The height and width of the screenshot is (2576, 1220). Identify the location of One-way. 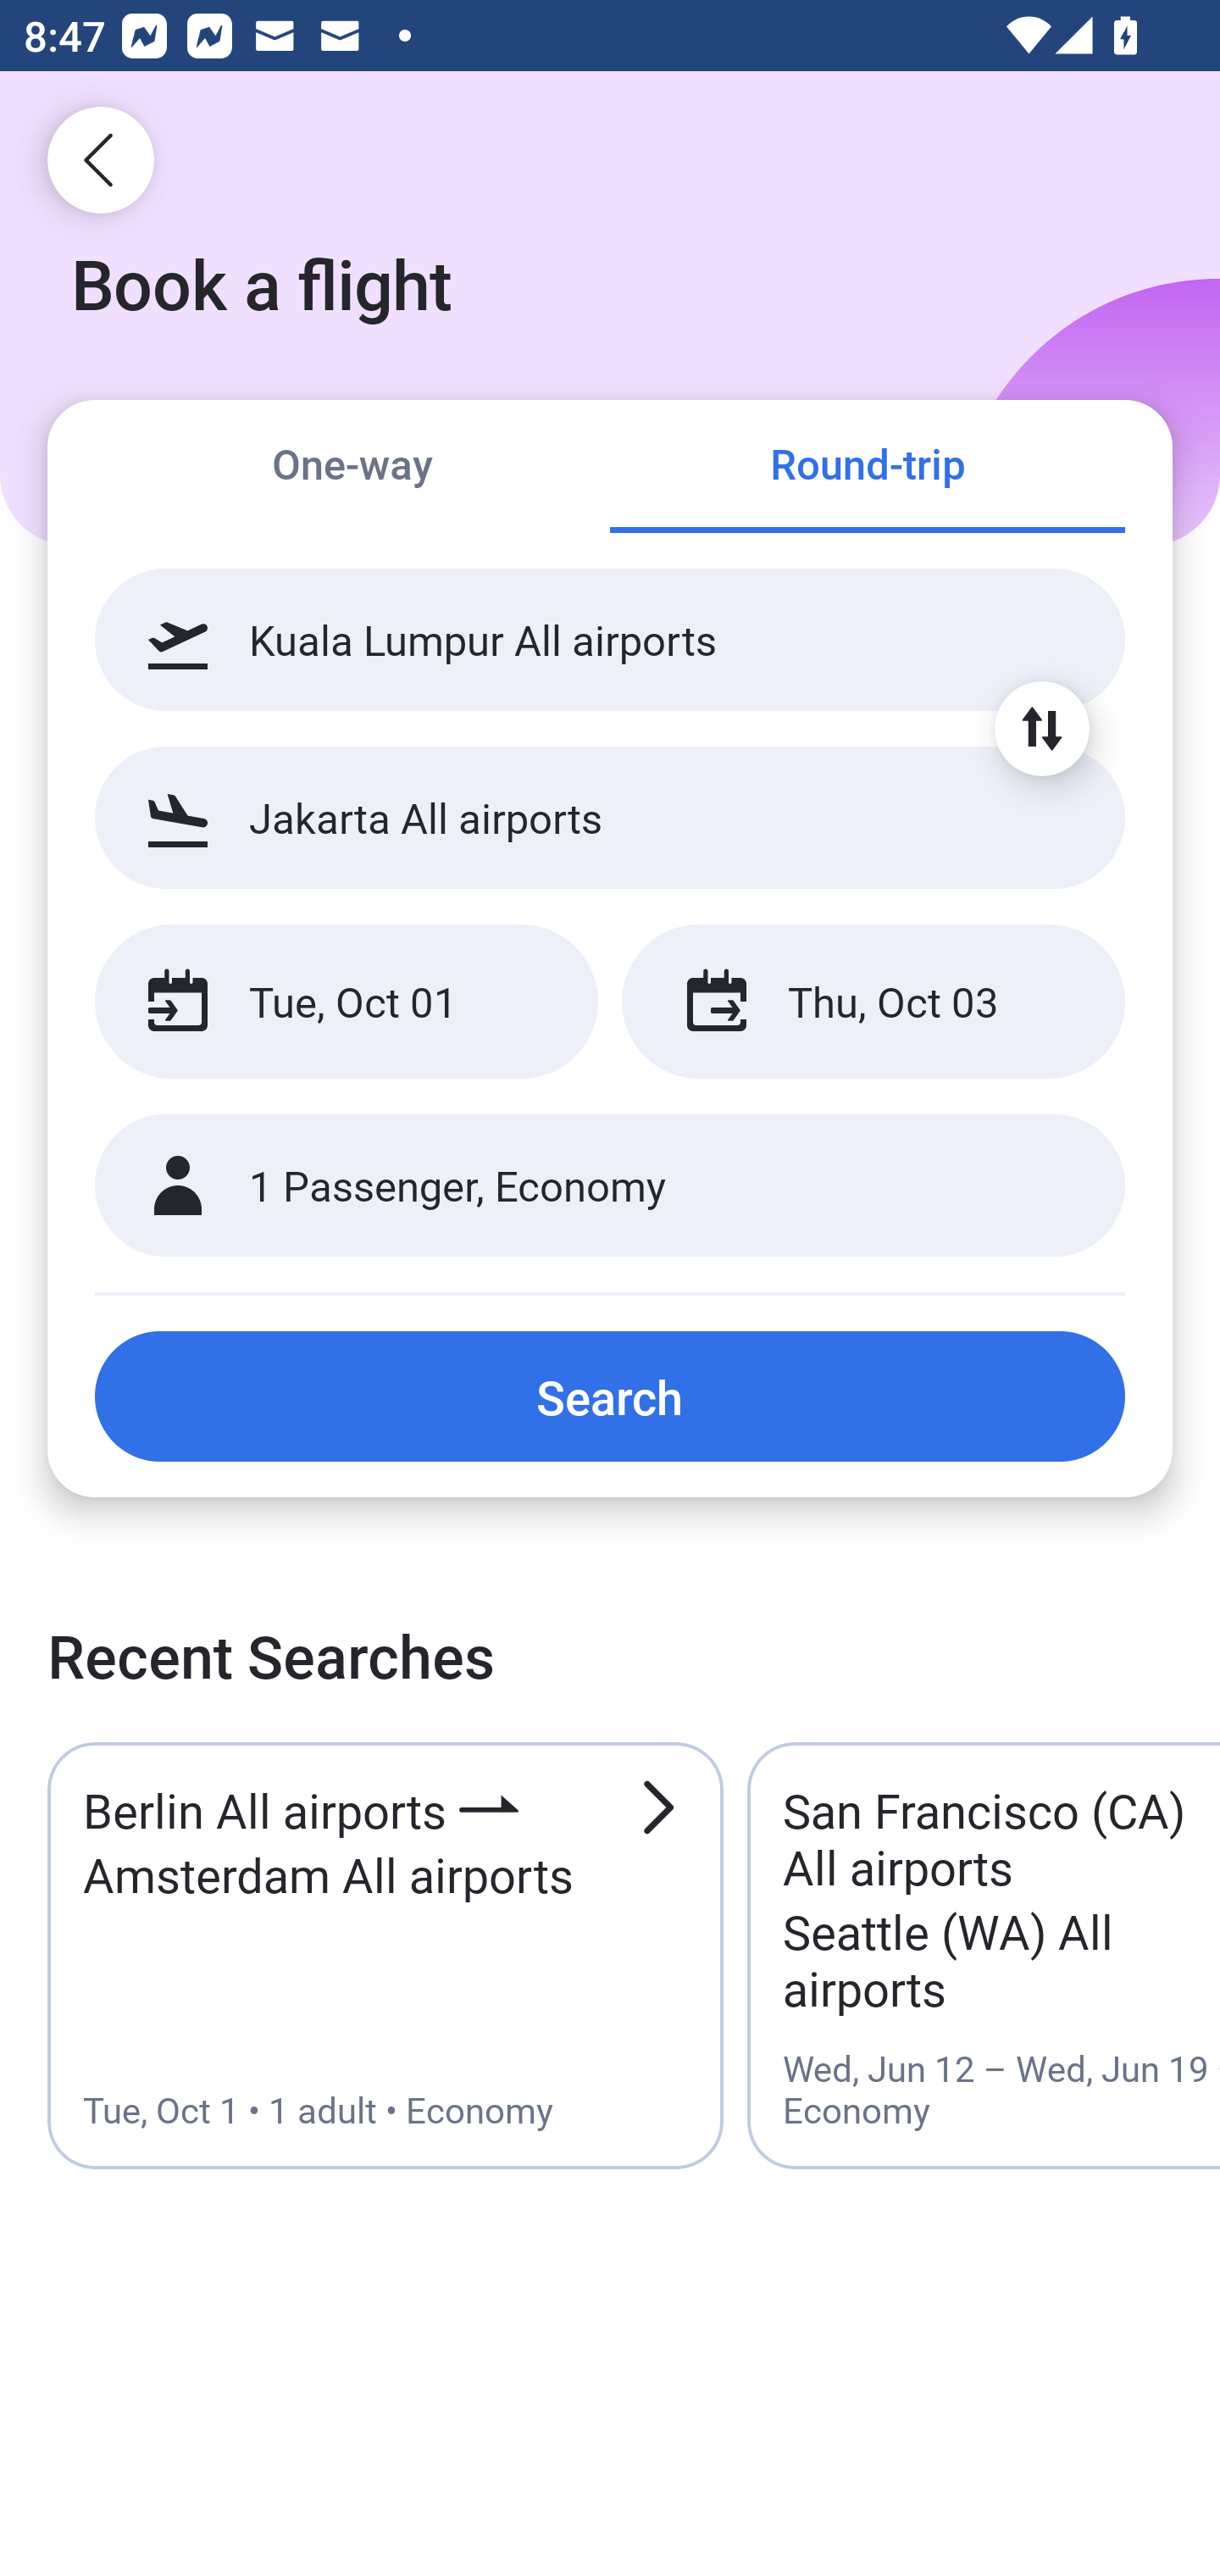
(352, 468).